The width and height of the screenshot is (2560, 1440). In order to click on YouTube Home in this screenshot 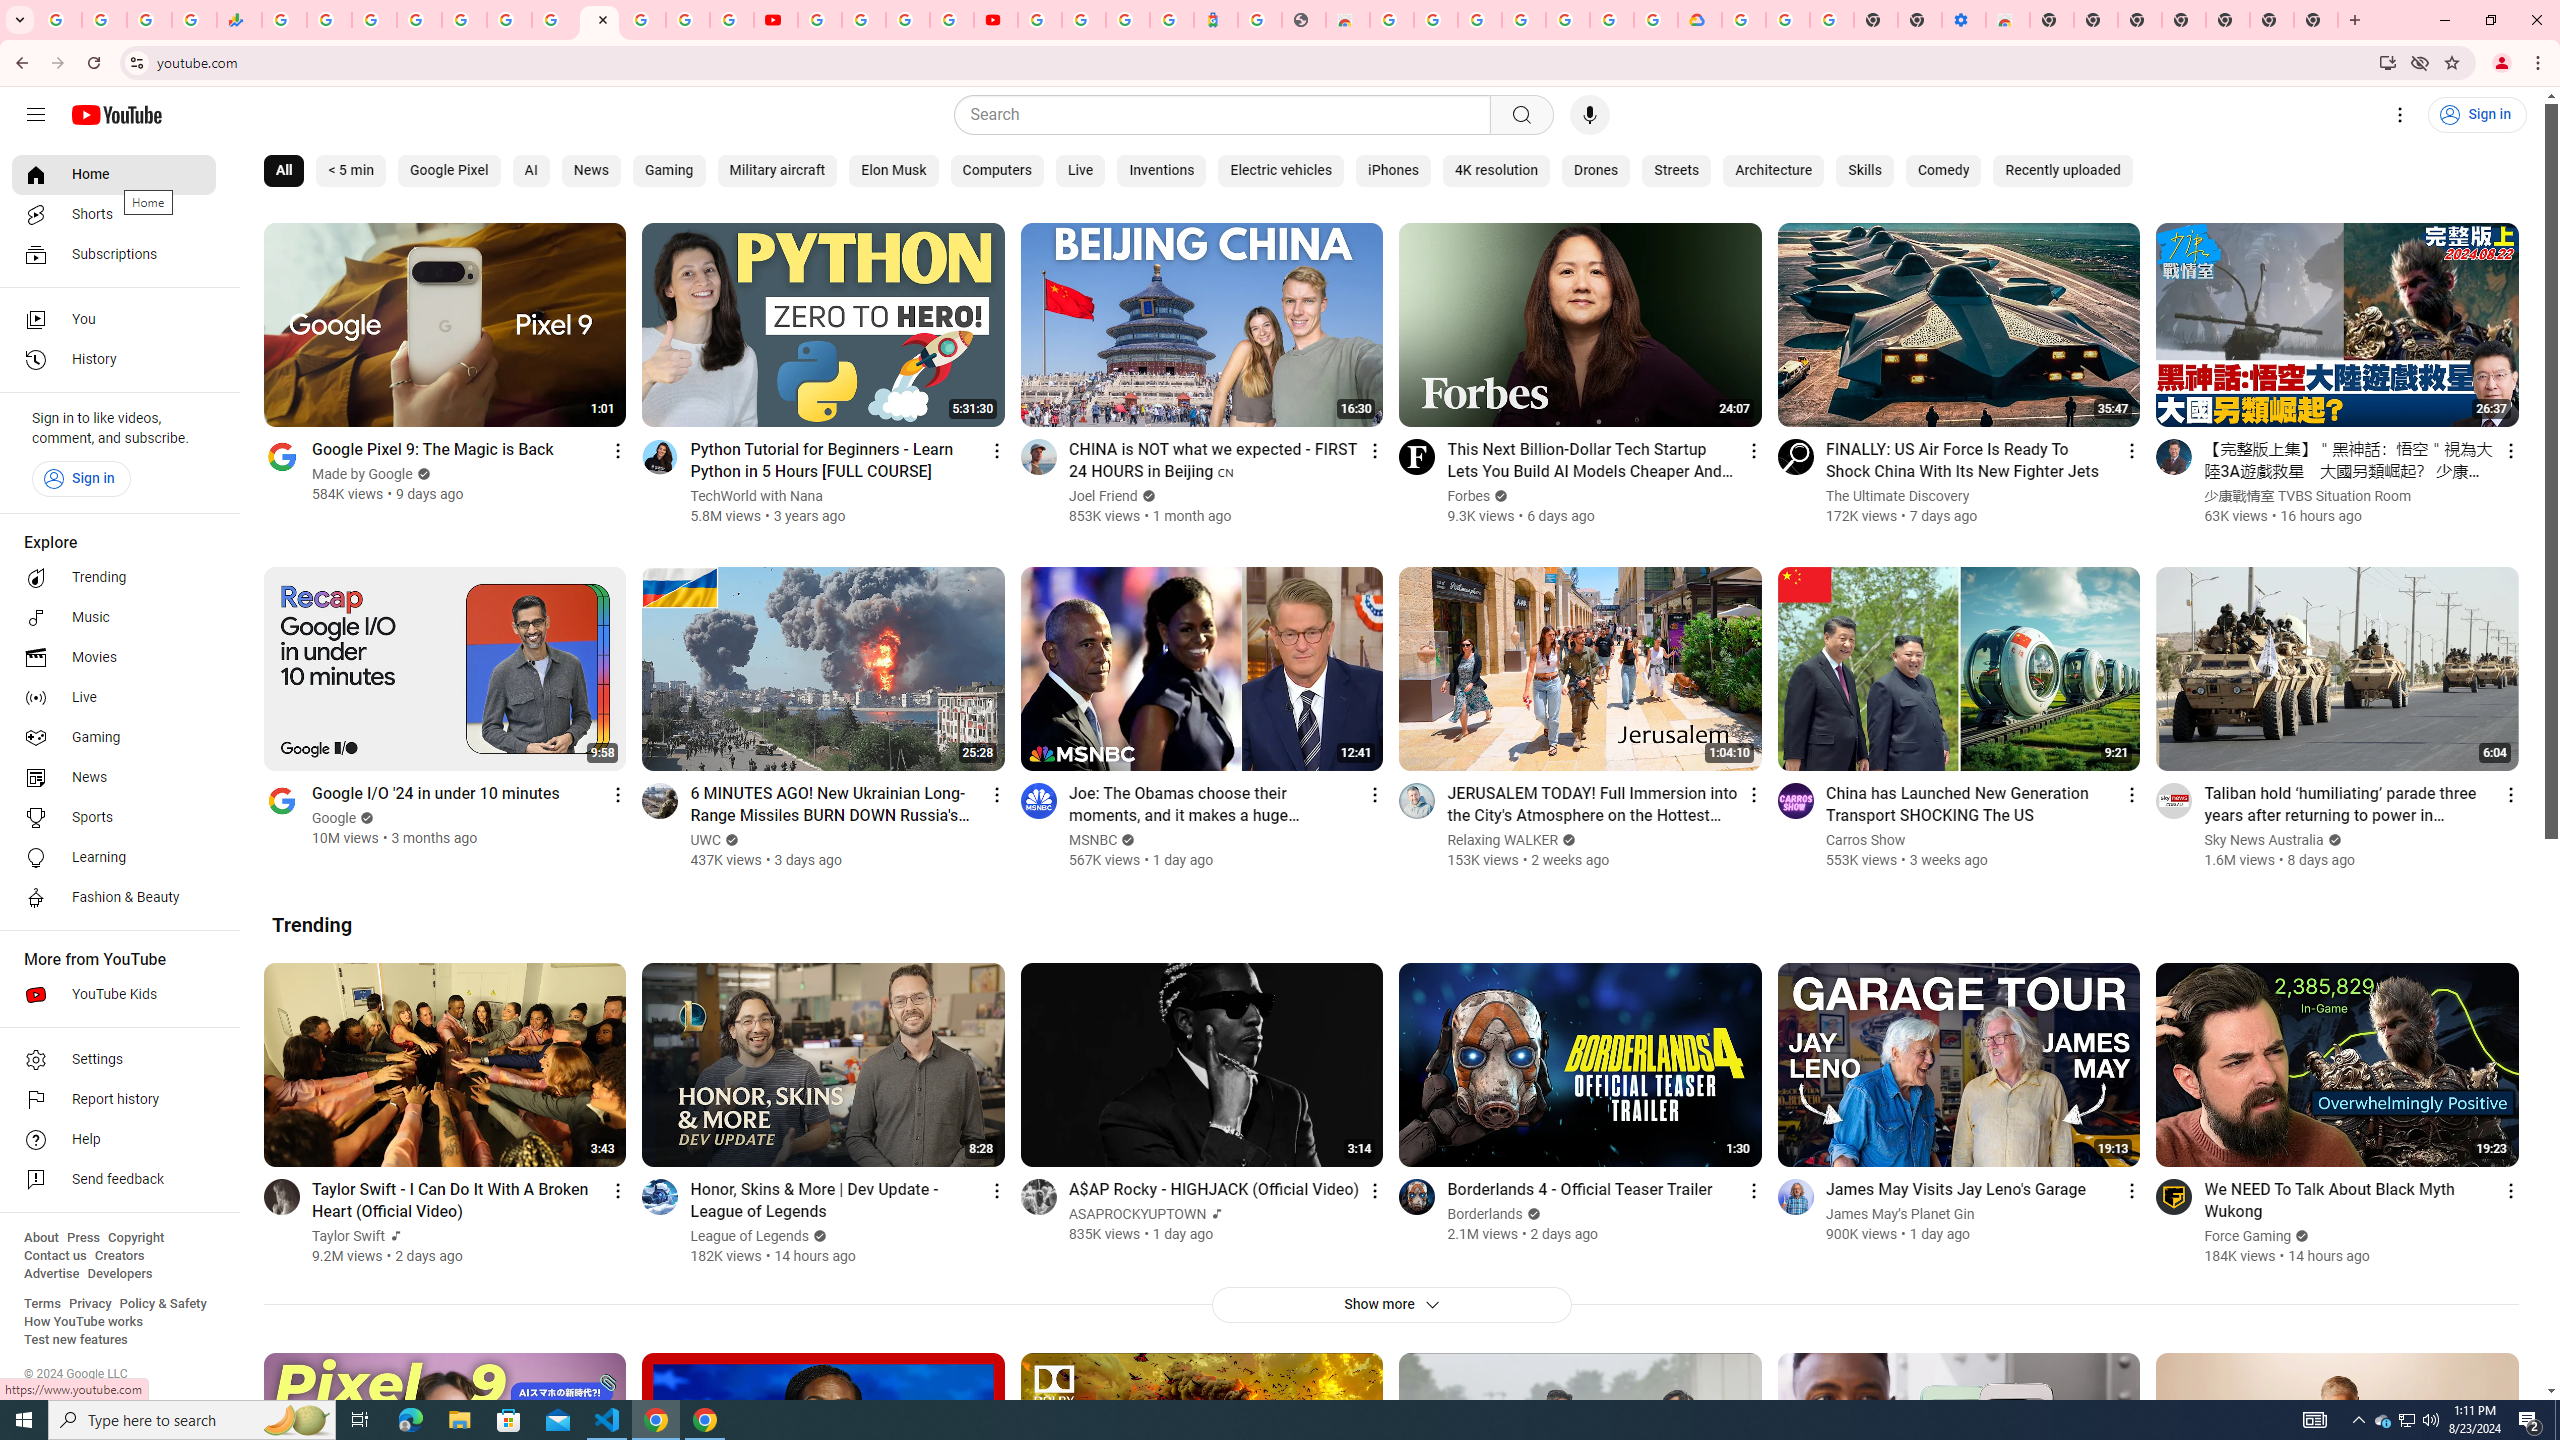, I will do `click(116, 114)`.